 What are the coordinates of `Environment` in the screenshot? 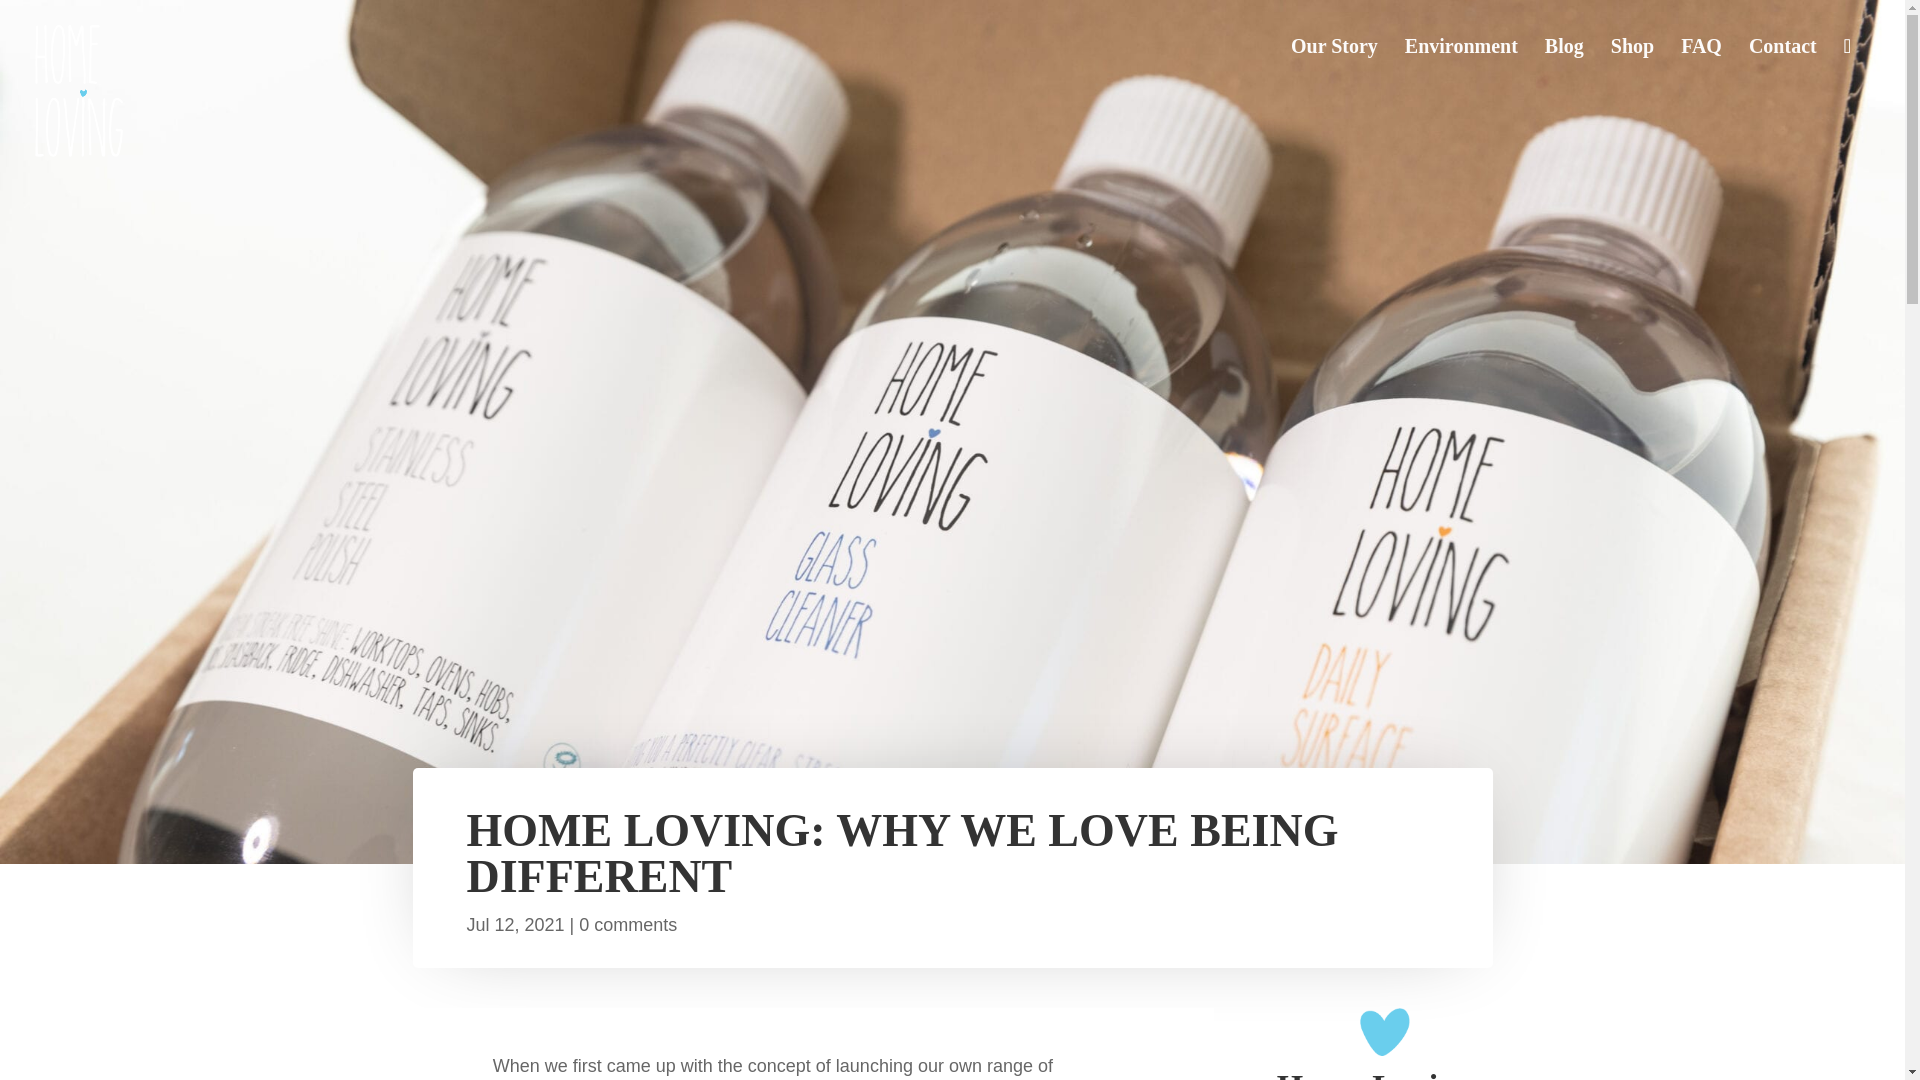 It's located at (1462, 74).